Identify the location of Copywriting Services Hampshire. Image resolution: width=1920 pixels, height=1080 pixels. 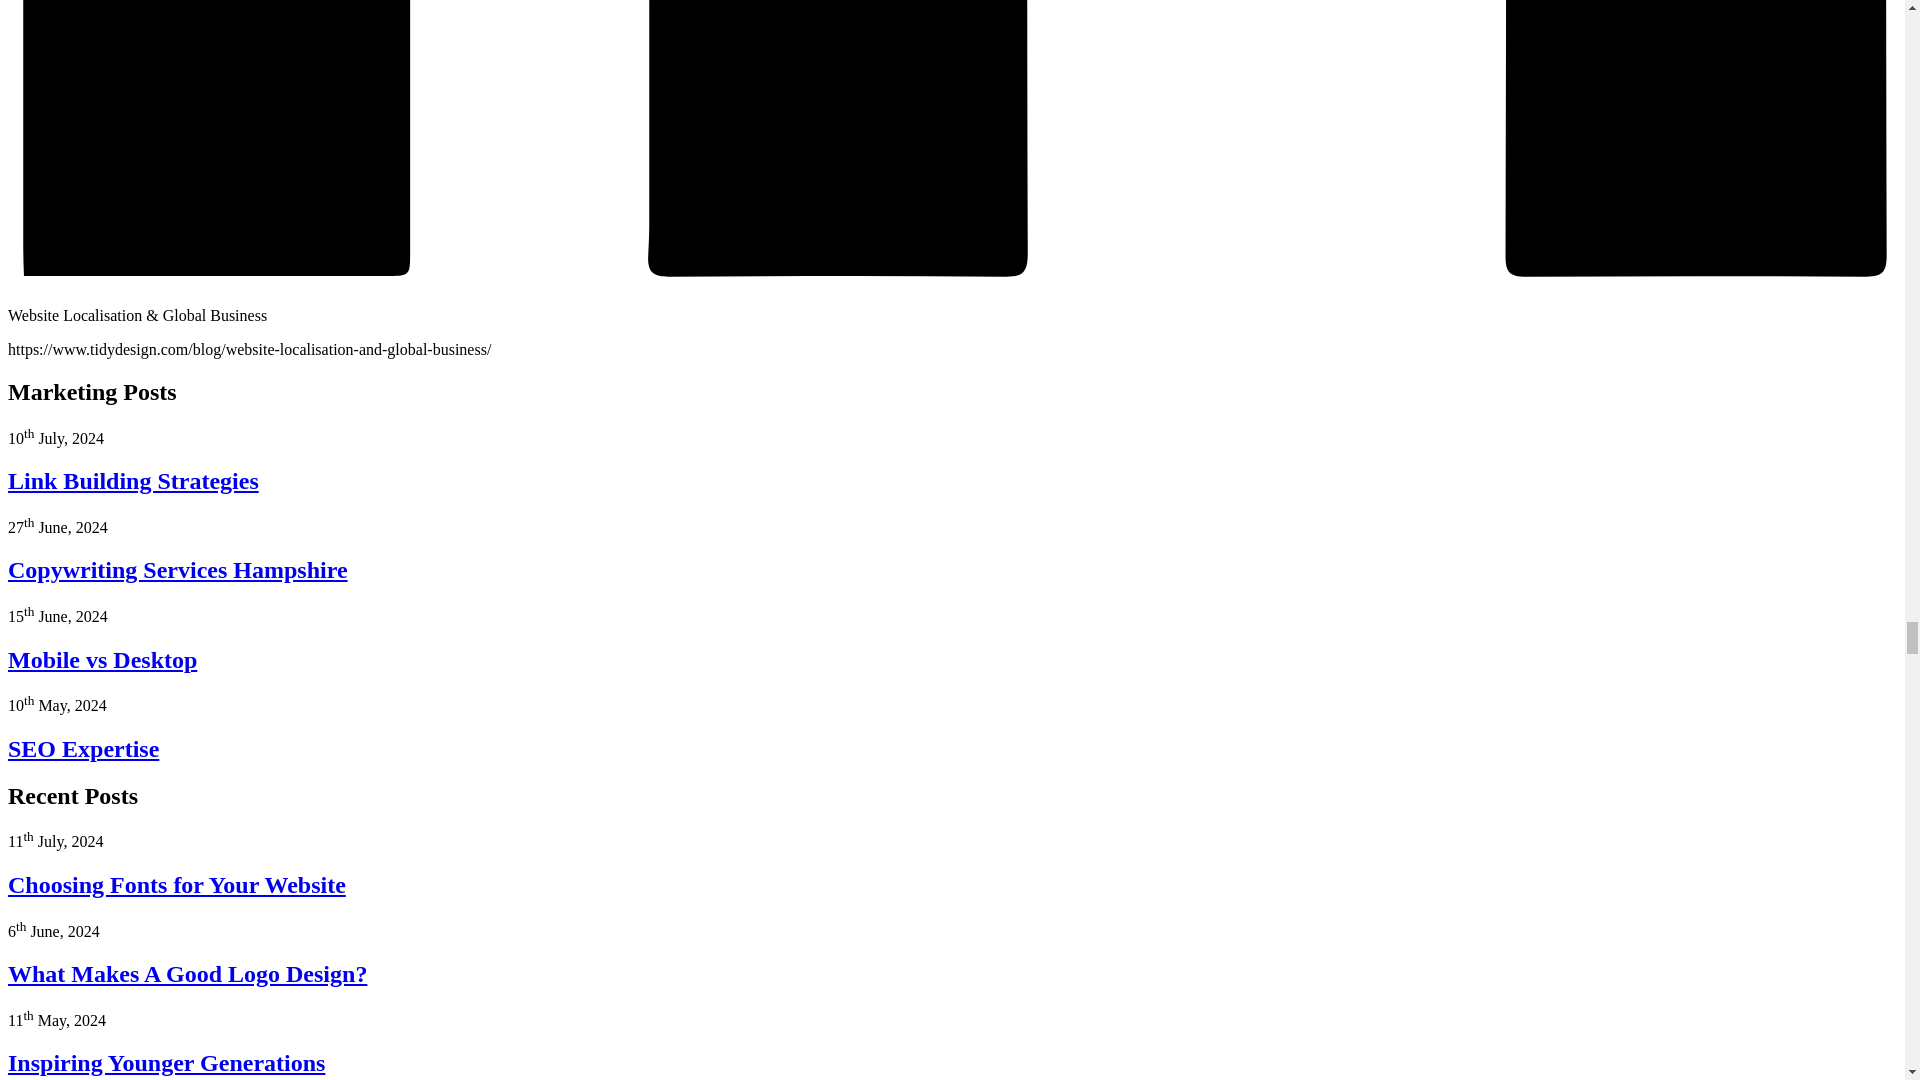
(177, 570).